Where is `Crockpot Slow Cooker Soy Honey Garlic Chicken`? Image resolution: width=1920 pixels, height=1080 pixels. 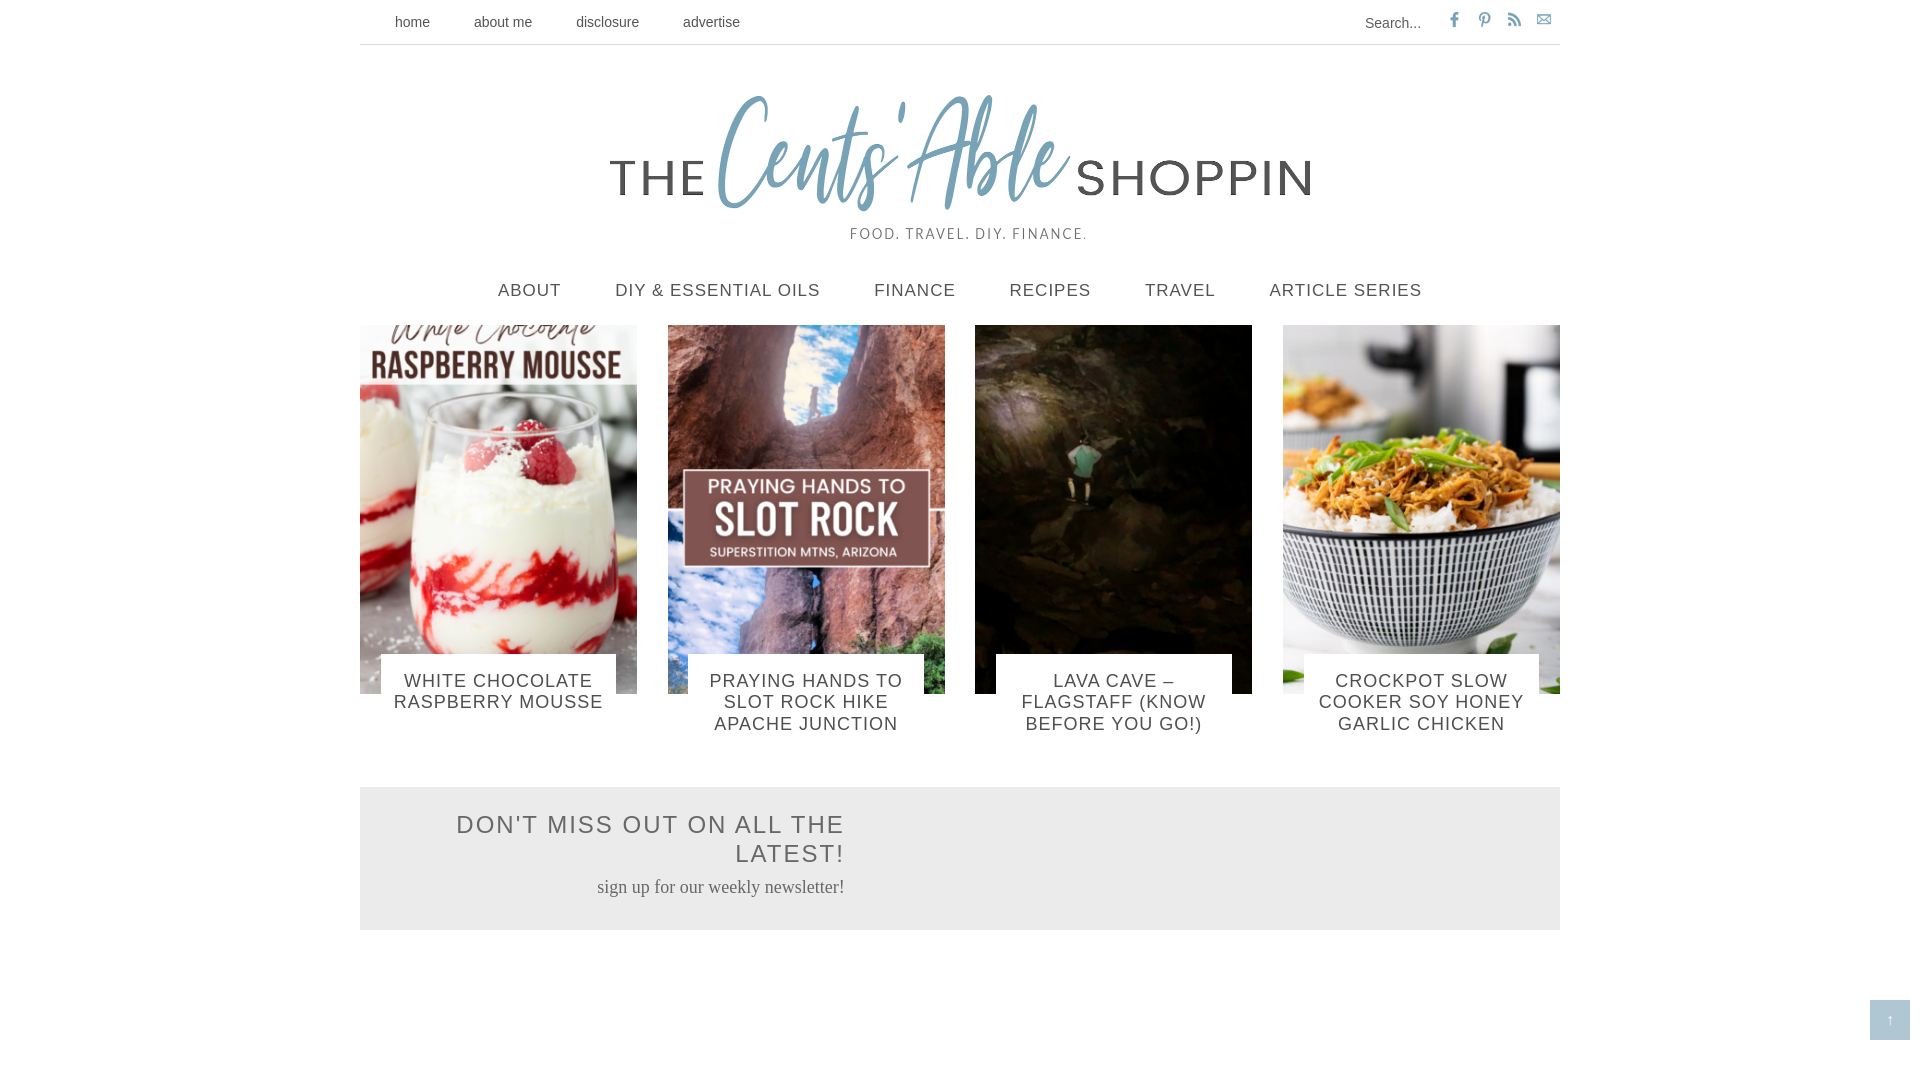 Crockpot Slow Cooker Soy Honey Garlic Chicken is located at coordinates (1422, 702).